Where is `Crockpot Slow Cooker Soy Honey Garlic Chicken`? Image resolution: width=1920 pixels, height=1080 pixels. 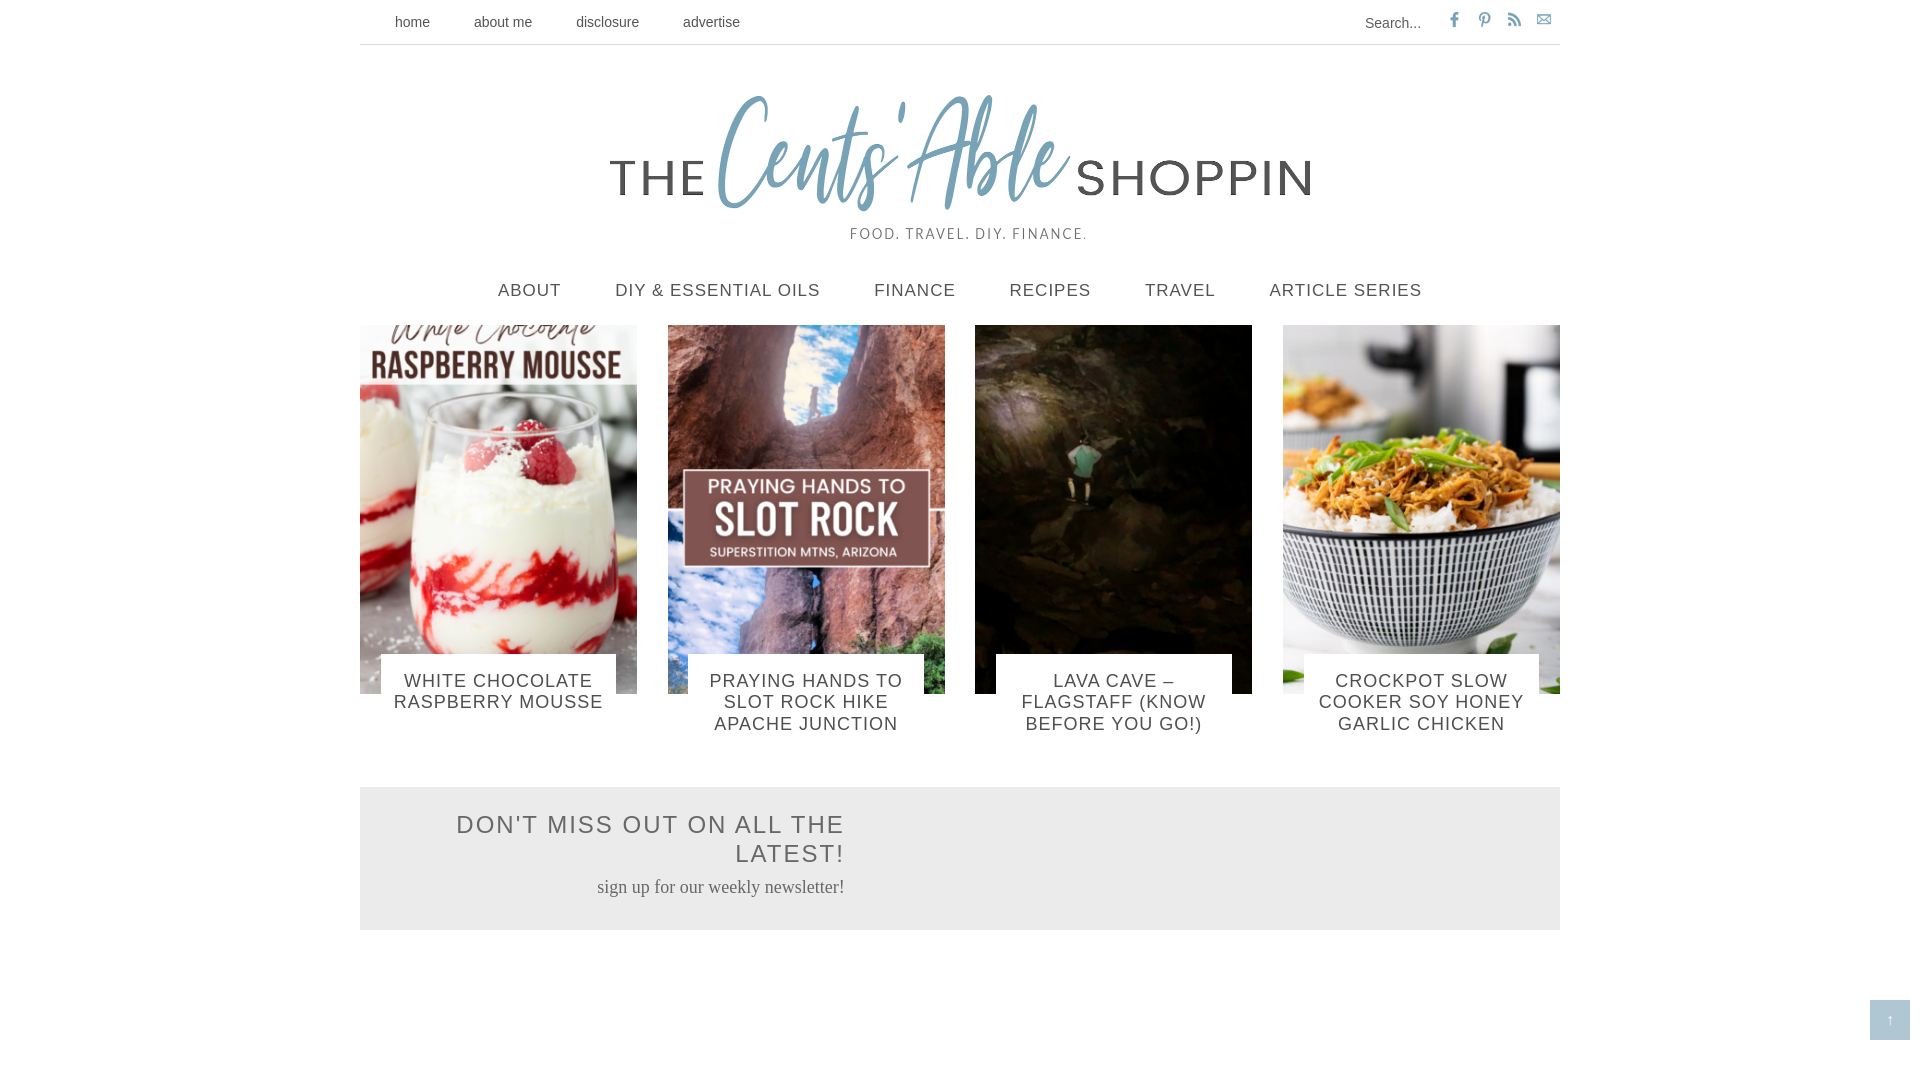 Crockpot Slow Cooker Soy Honey Garlic Chicken is located at coordinates (1422, 702).